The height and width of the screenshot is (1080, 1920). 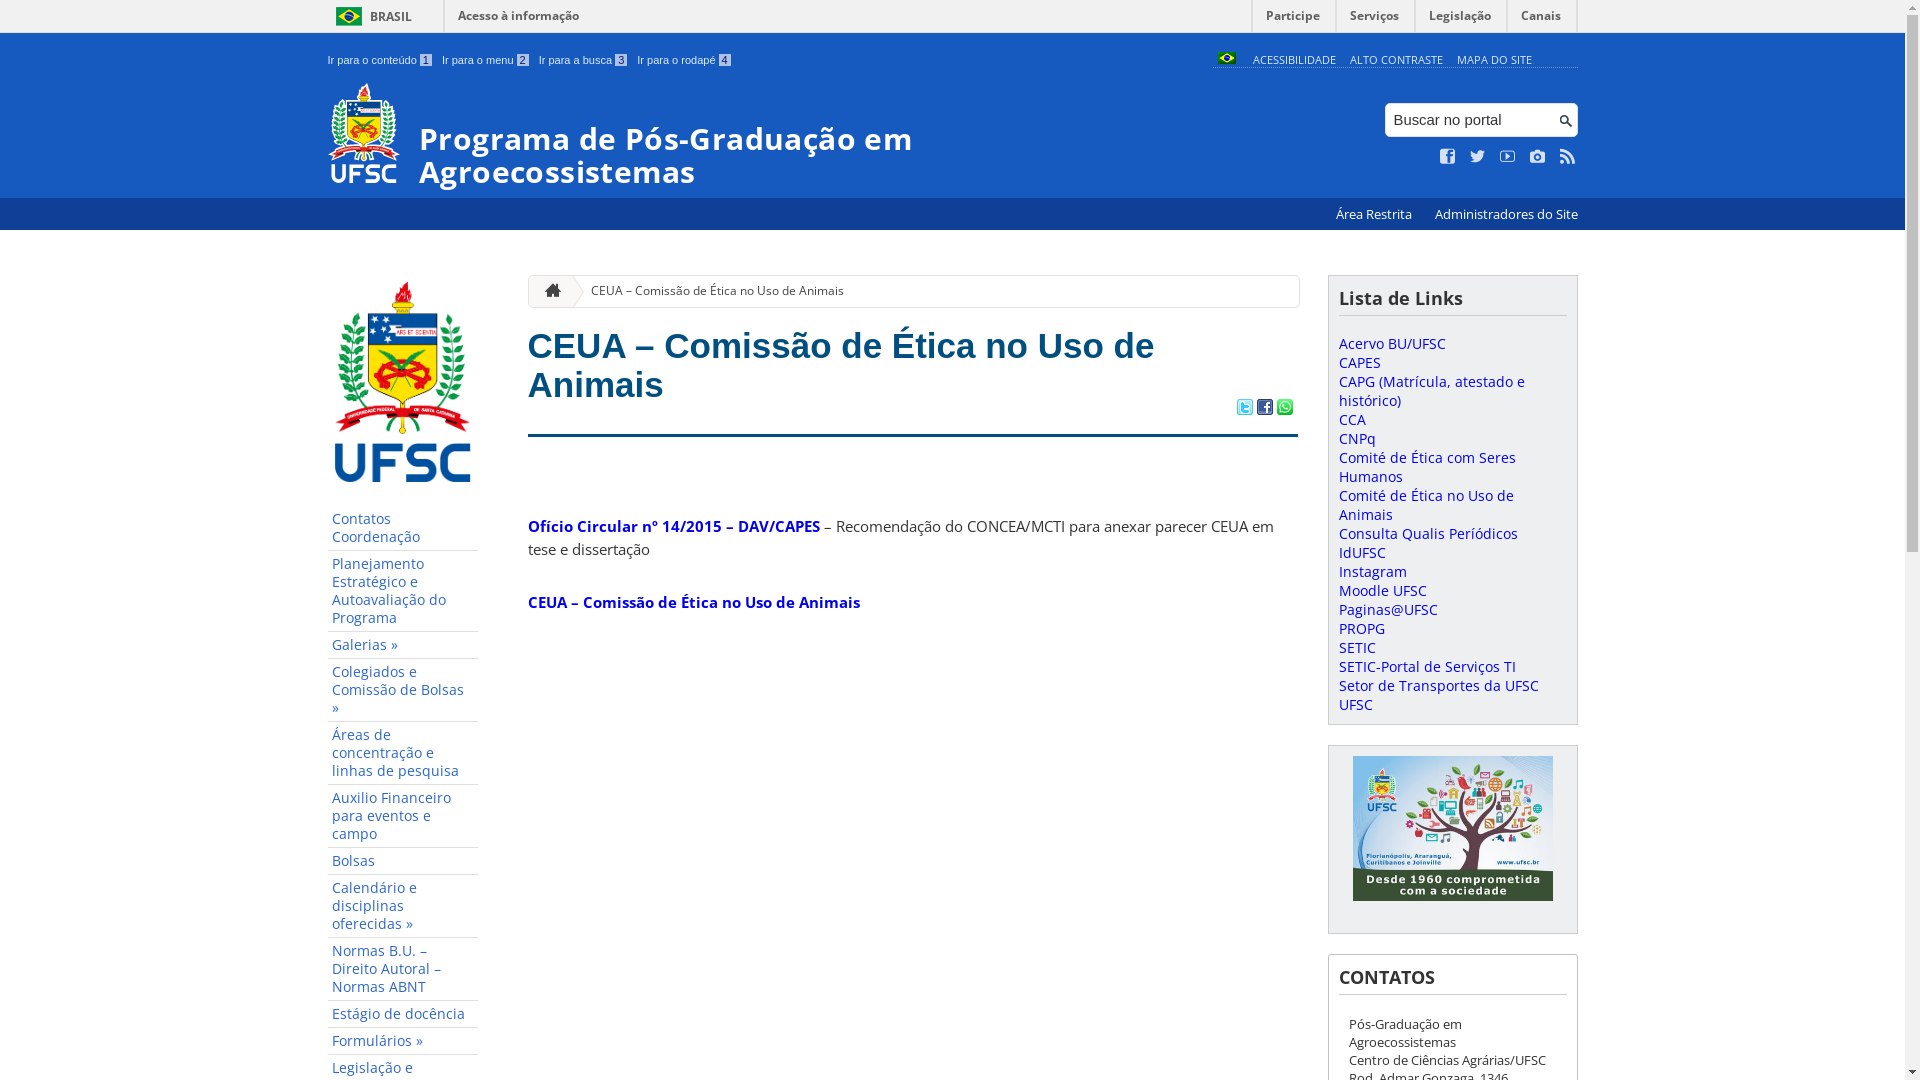 I want to click on Moodle UFSC, so click(x=1382, y=590).